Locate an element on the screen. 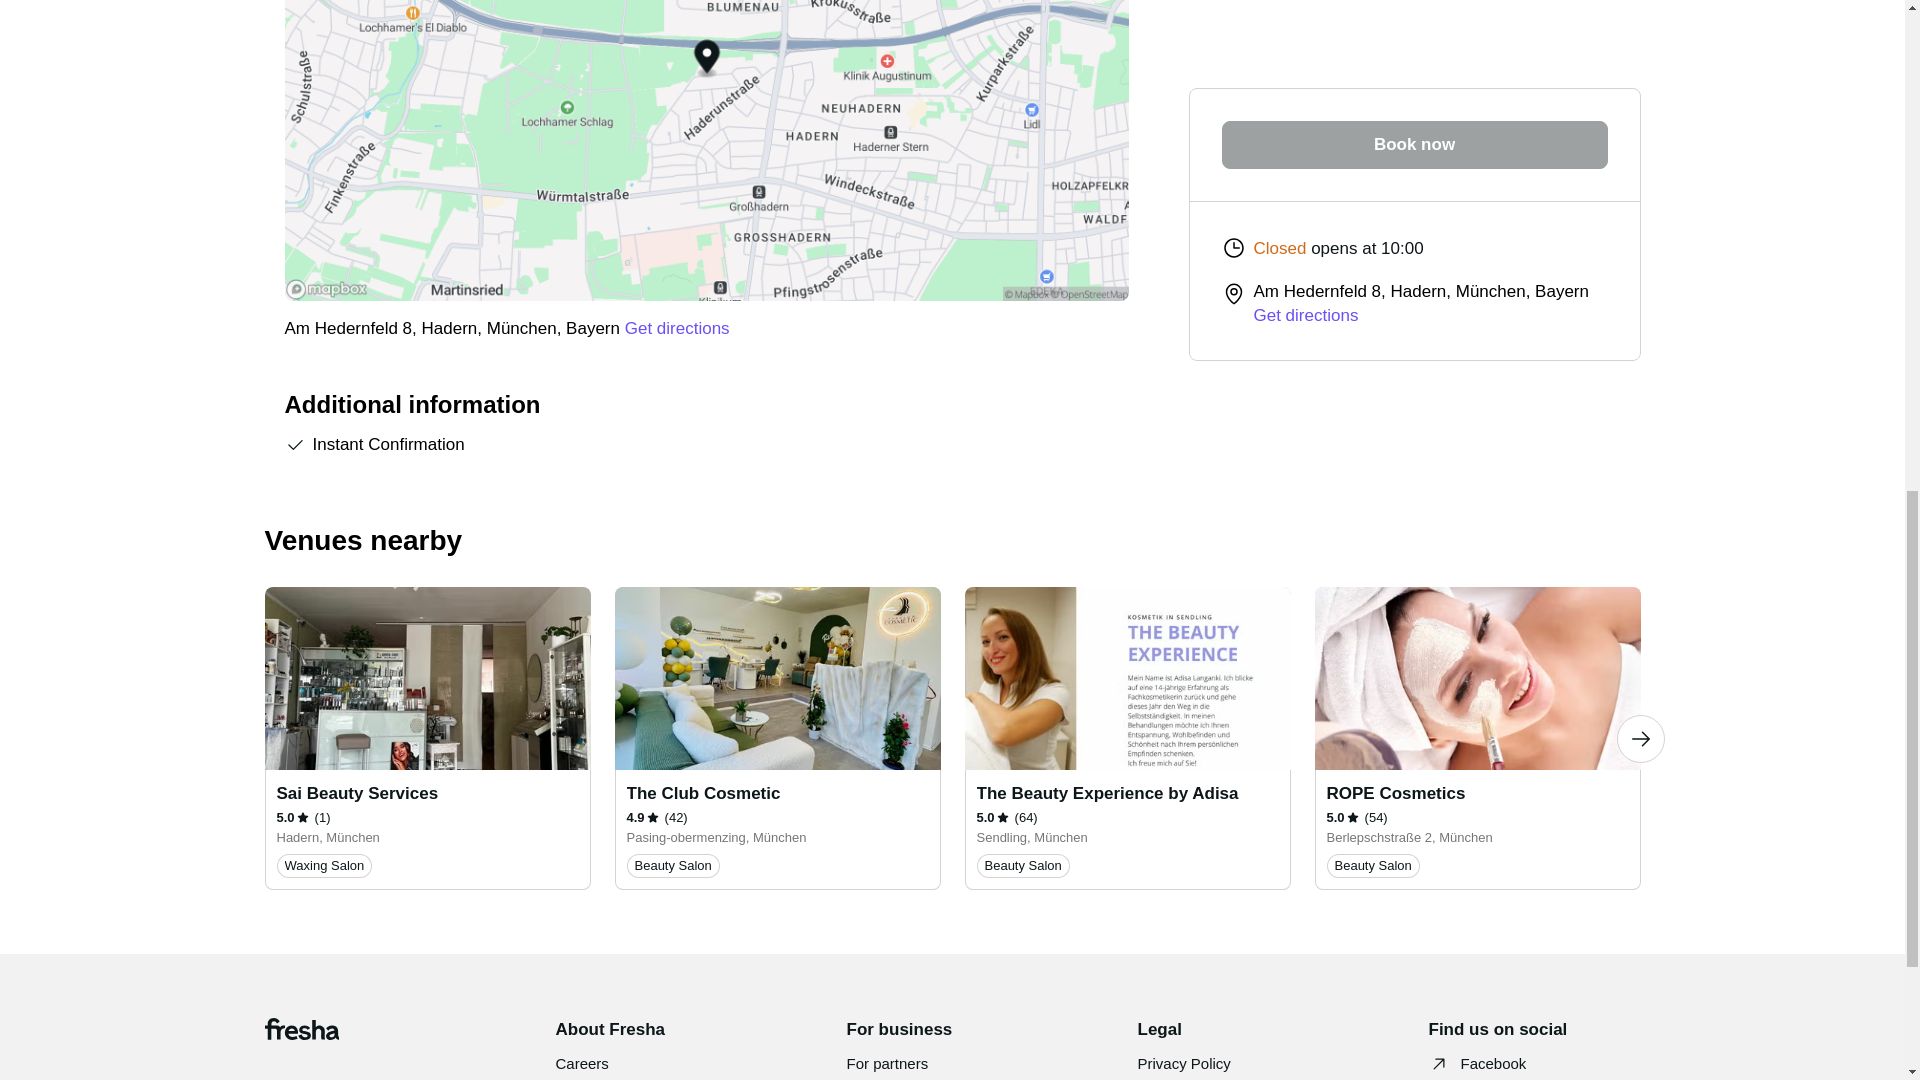 The image size is (1920, 1080). Get directions is located at coordinates (677, 328).